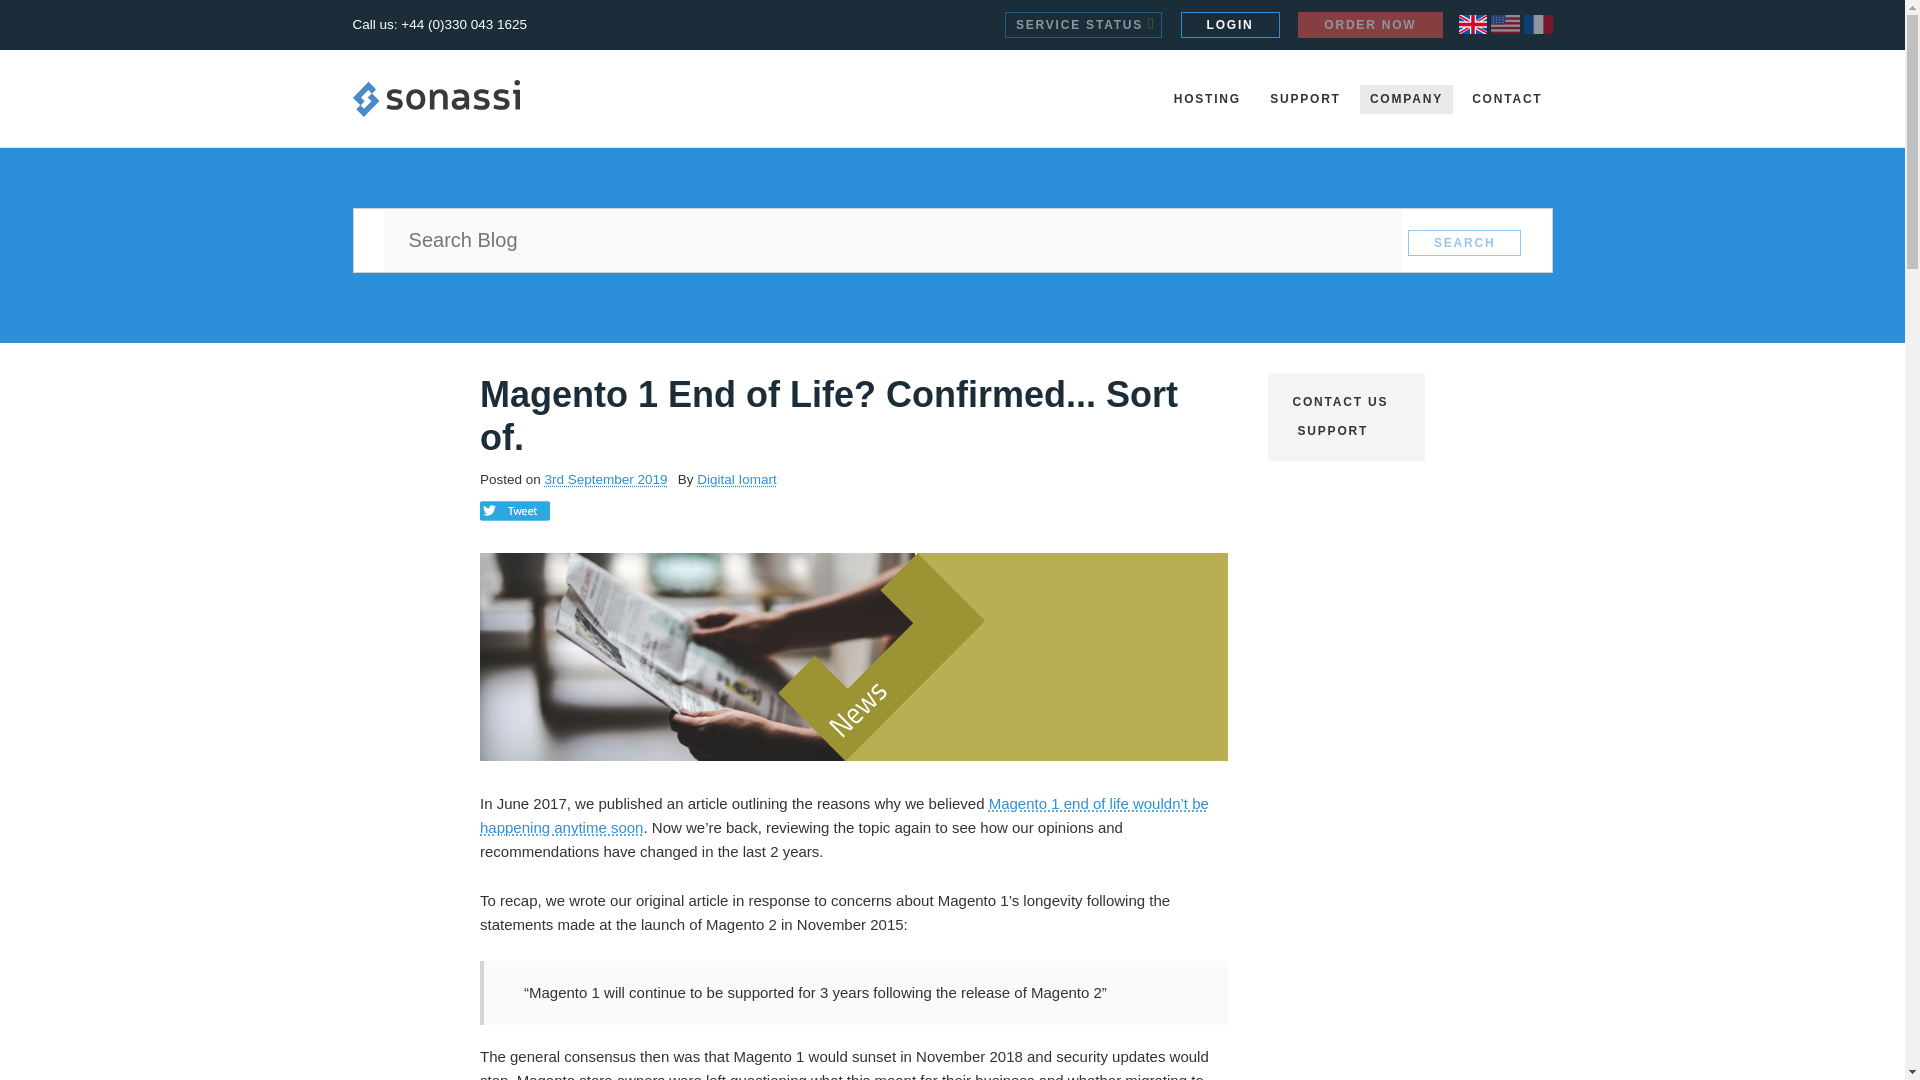 Image resolution: width=1920 pixels, height=1080 pixels. I want to click on CONTACT US, so click(1340, 402).